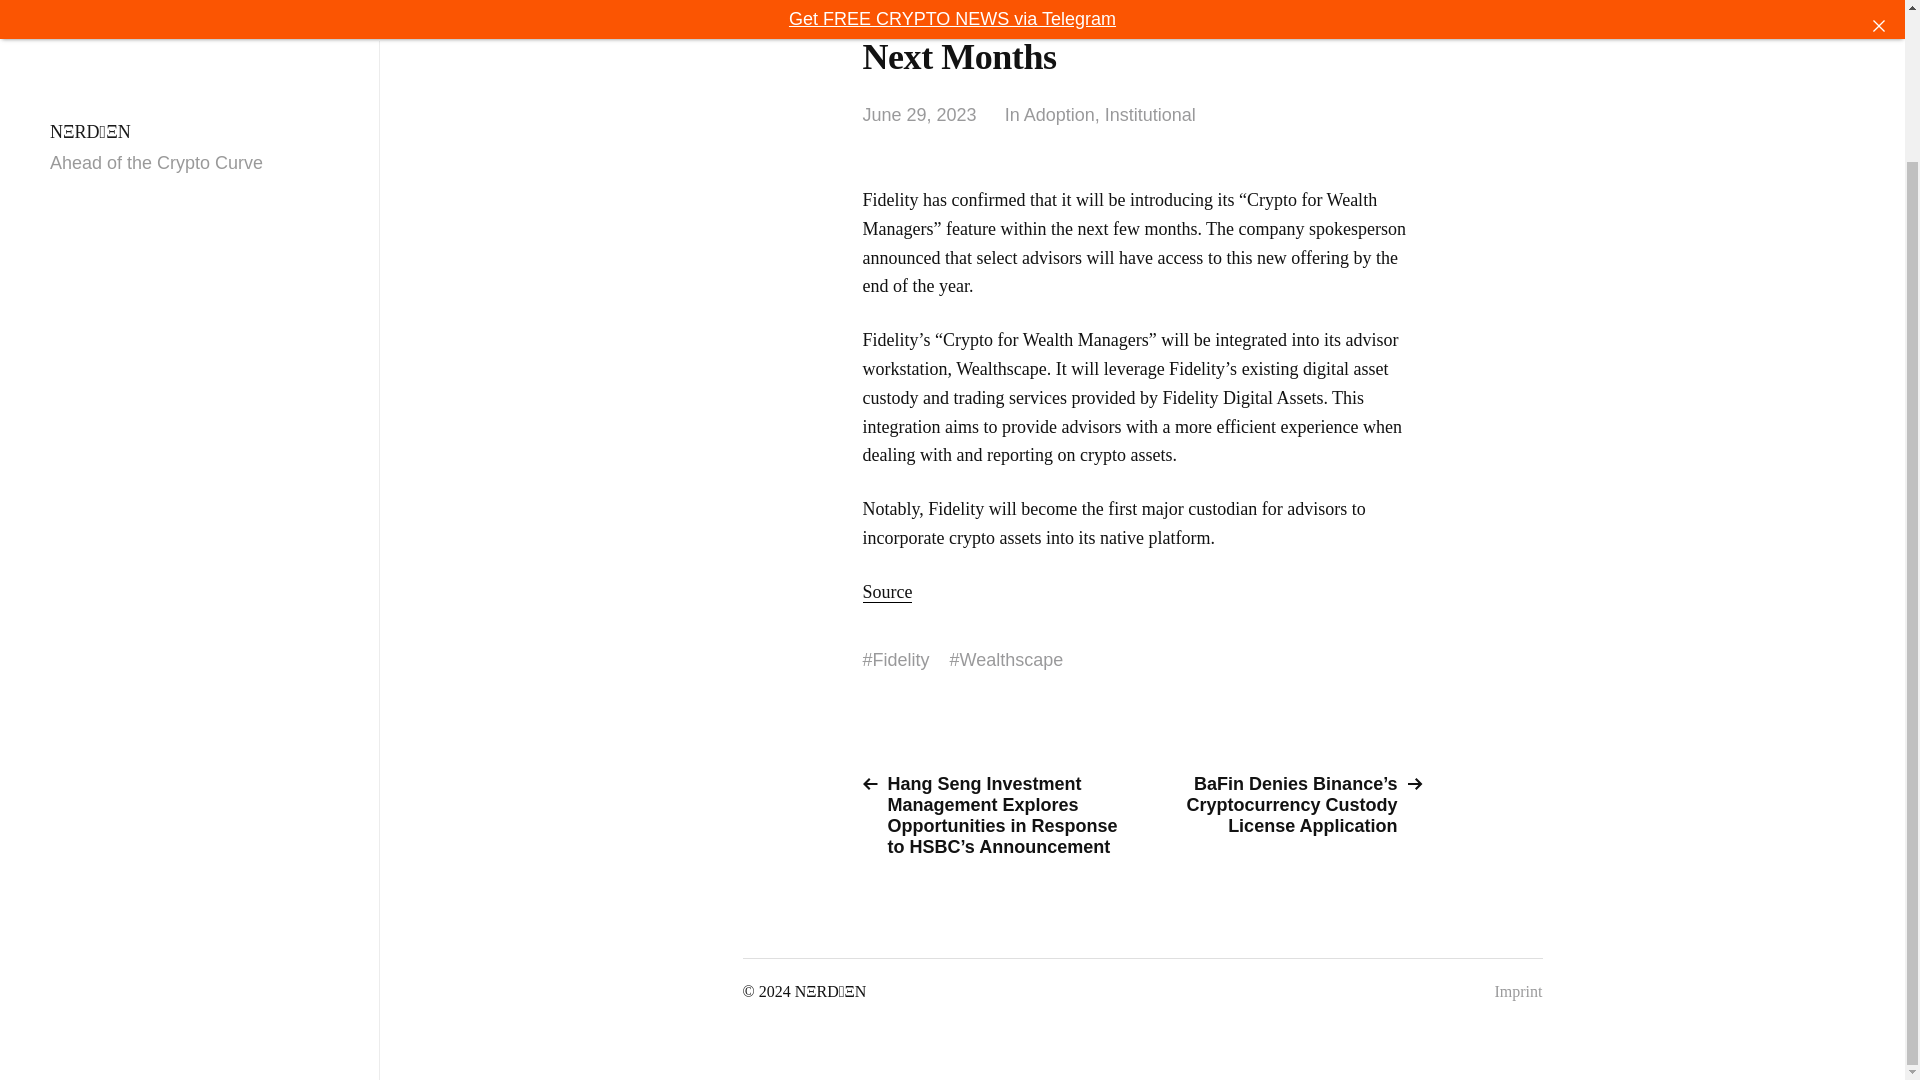 This screenshot has height=1080, width=1920. Describe the element at coordinates (901, 660) in the screenshot. I see `Fidelity` at that location.